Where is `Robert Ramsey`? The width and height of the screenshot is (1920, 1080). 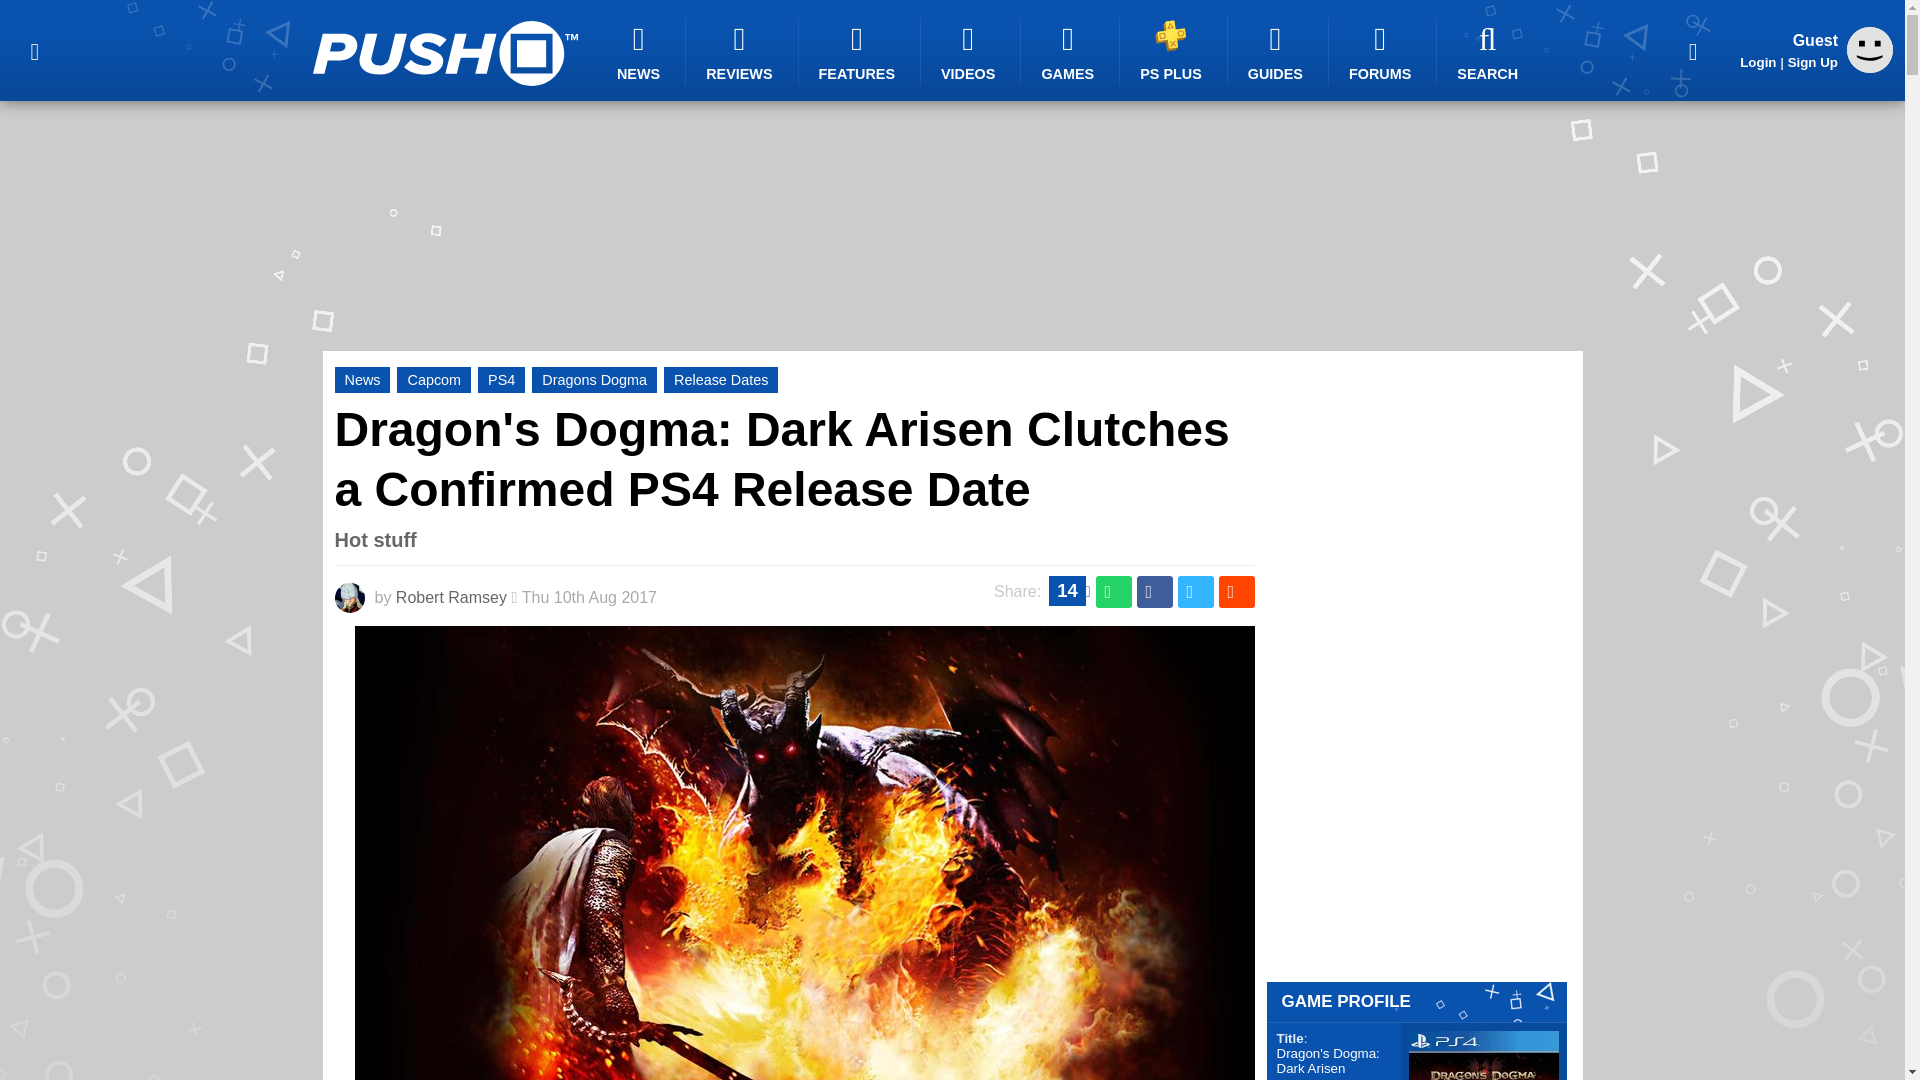
Robert Ramsey is located at coordinates (450, 596).